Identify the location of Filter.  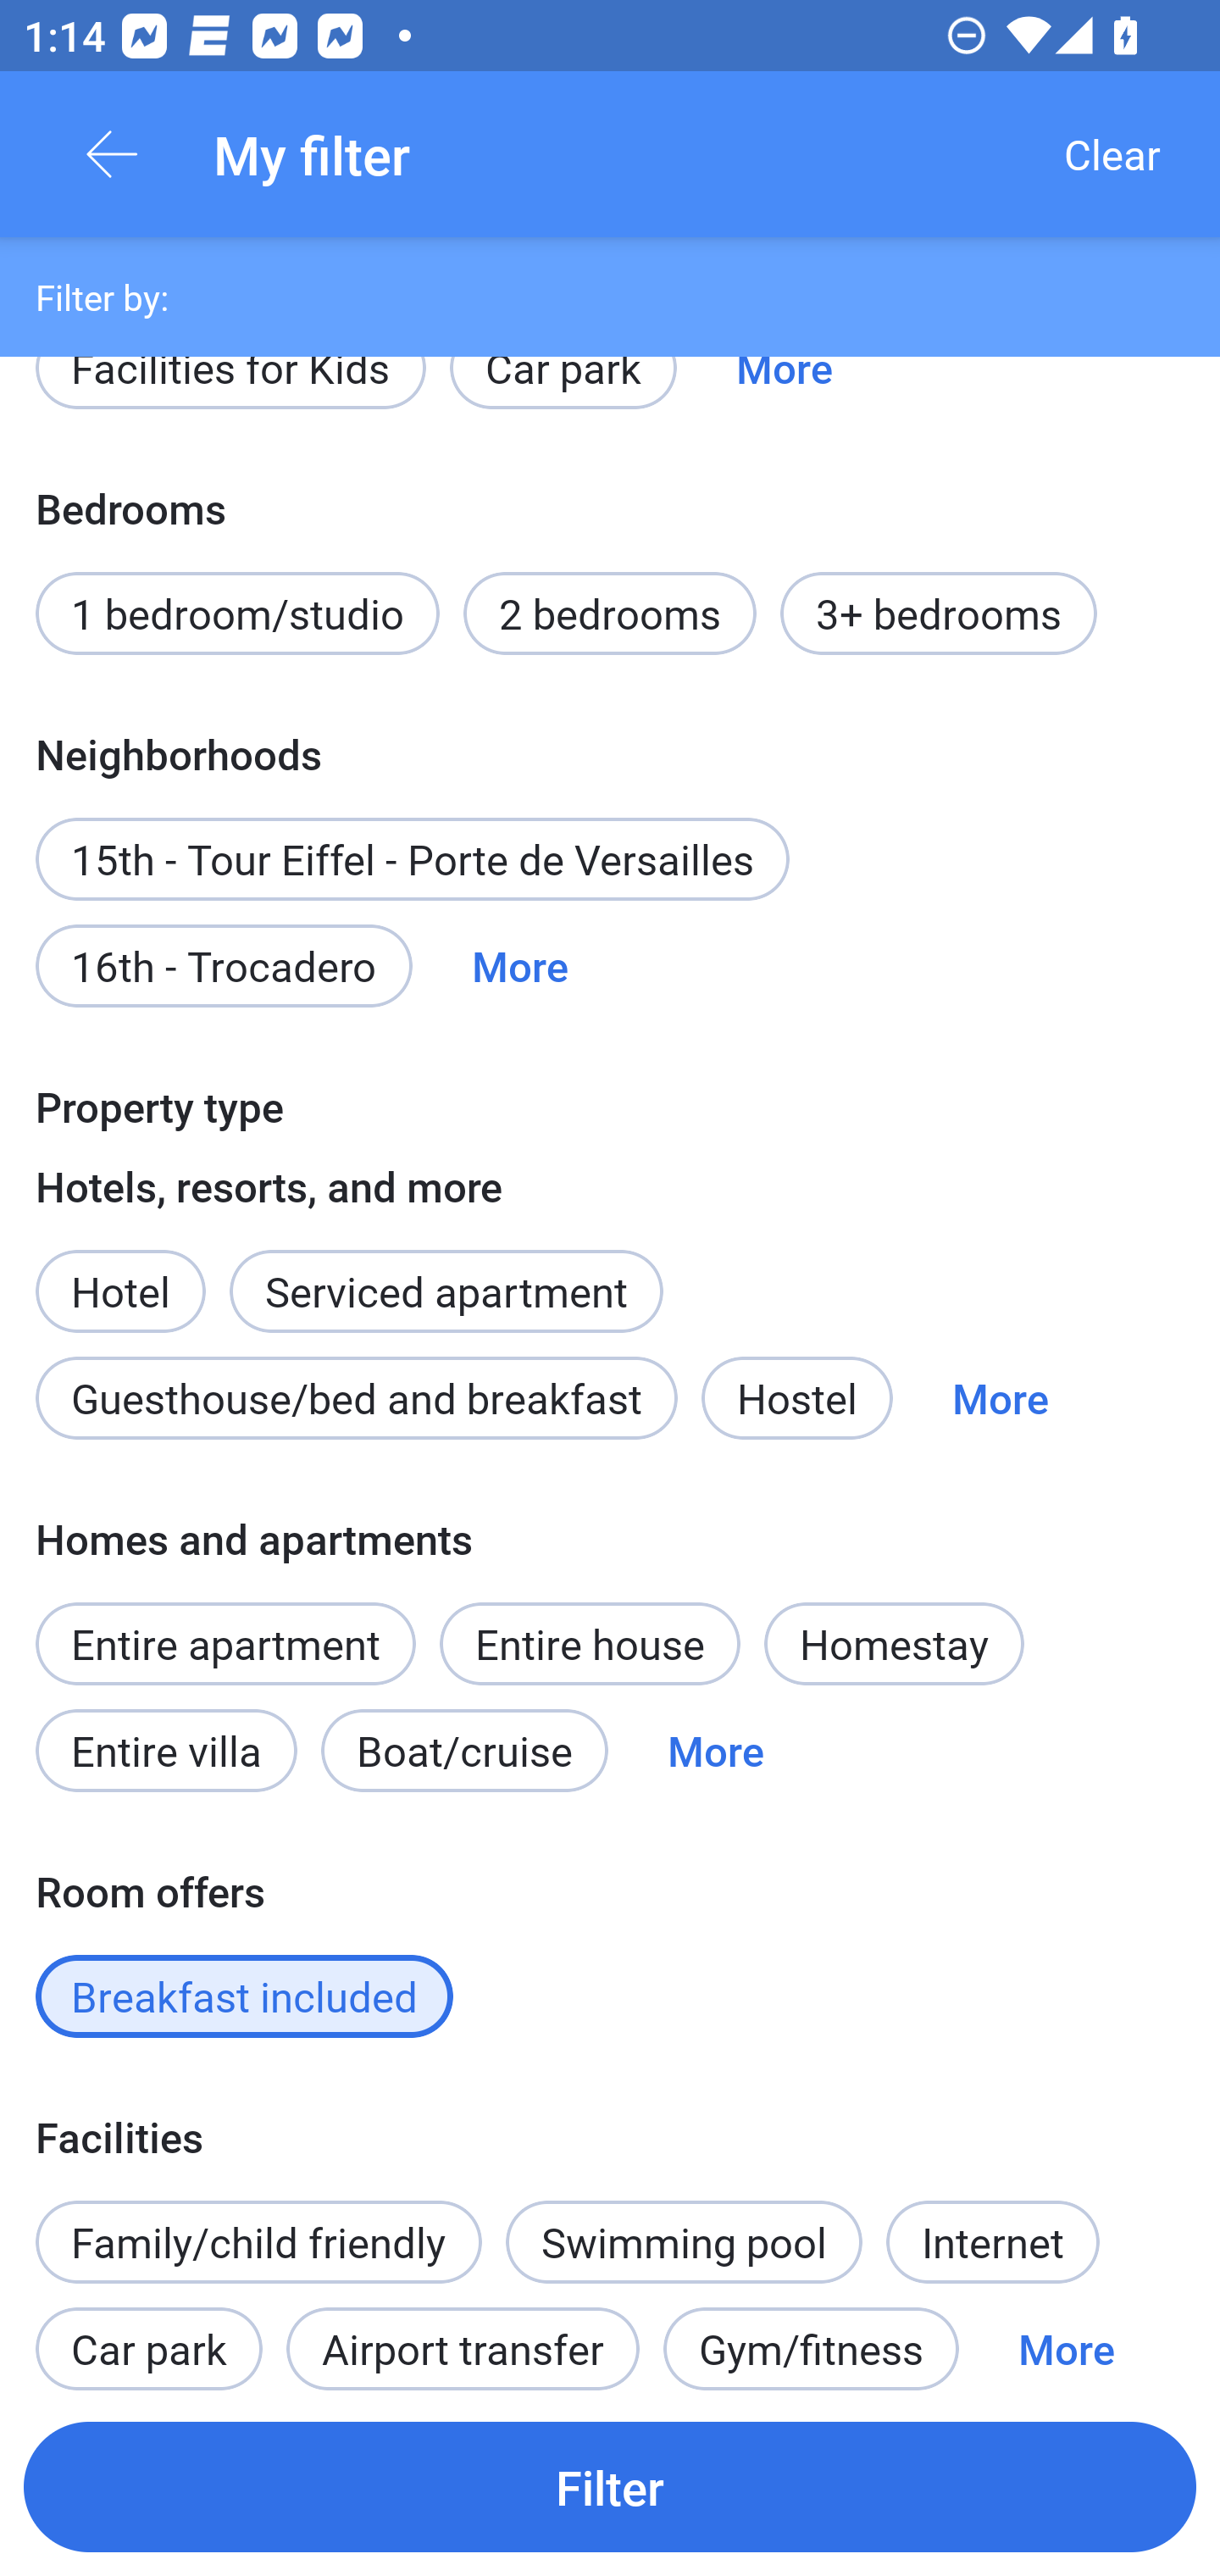
(610, 2486).